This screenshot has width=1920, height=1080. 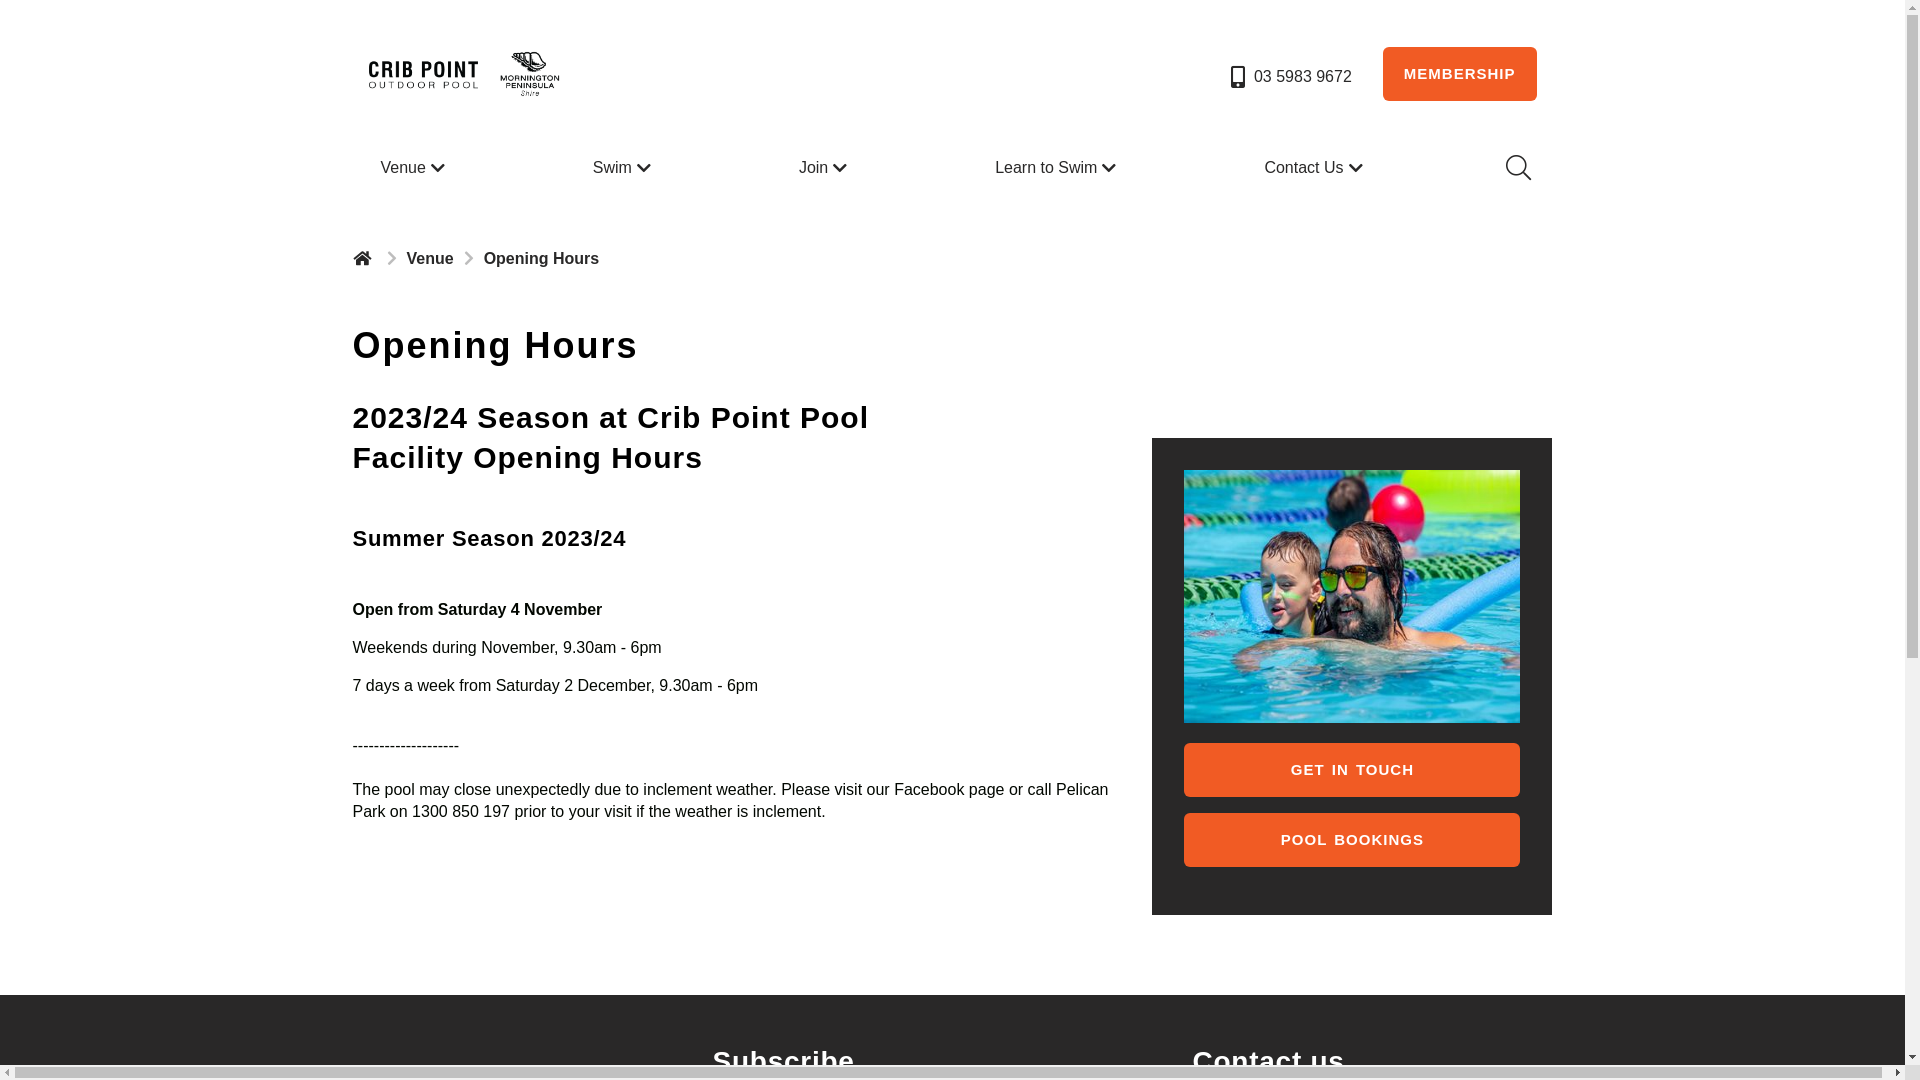 I want to click on Swim, so click(x=624, y=168).